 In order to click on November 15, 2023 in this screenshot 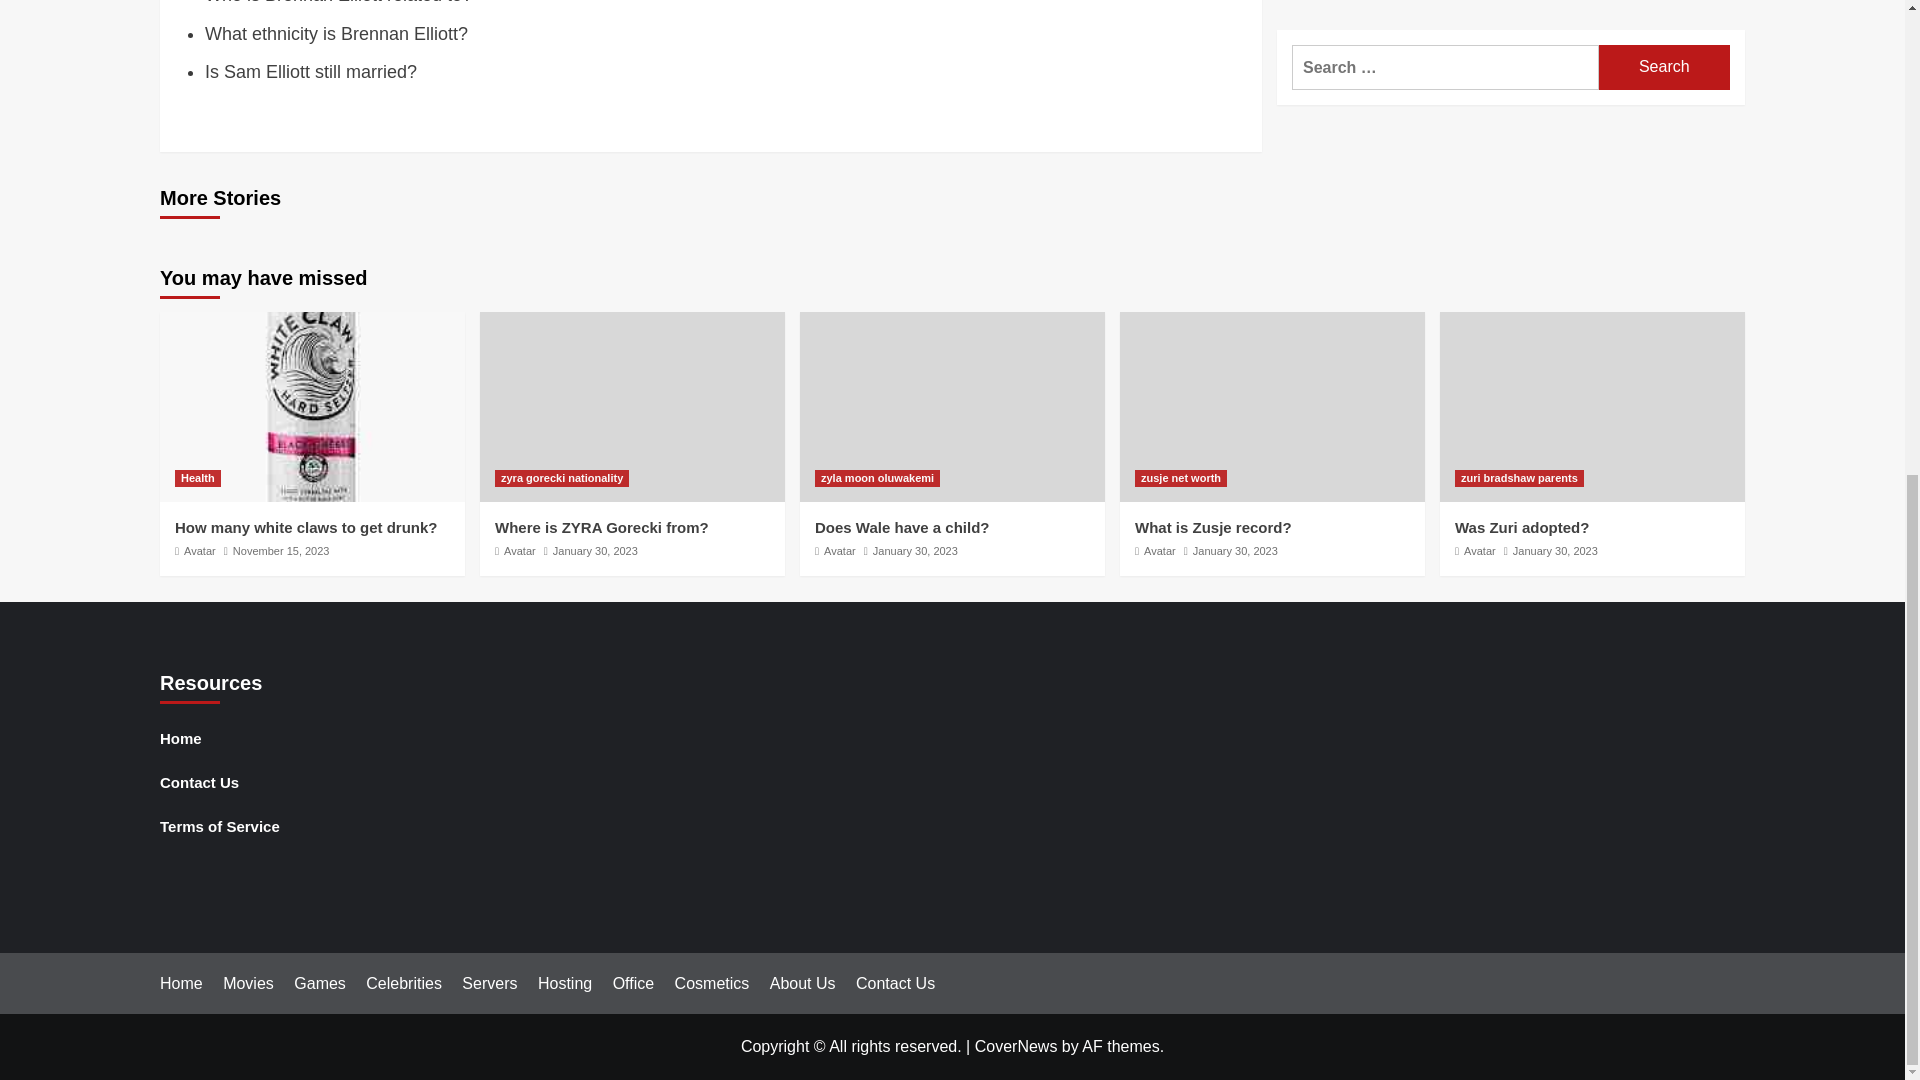, I will do `click(281, 551)`.